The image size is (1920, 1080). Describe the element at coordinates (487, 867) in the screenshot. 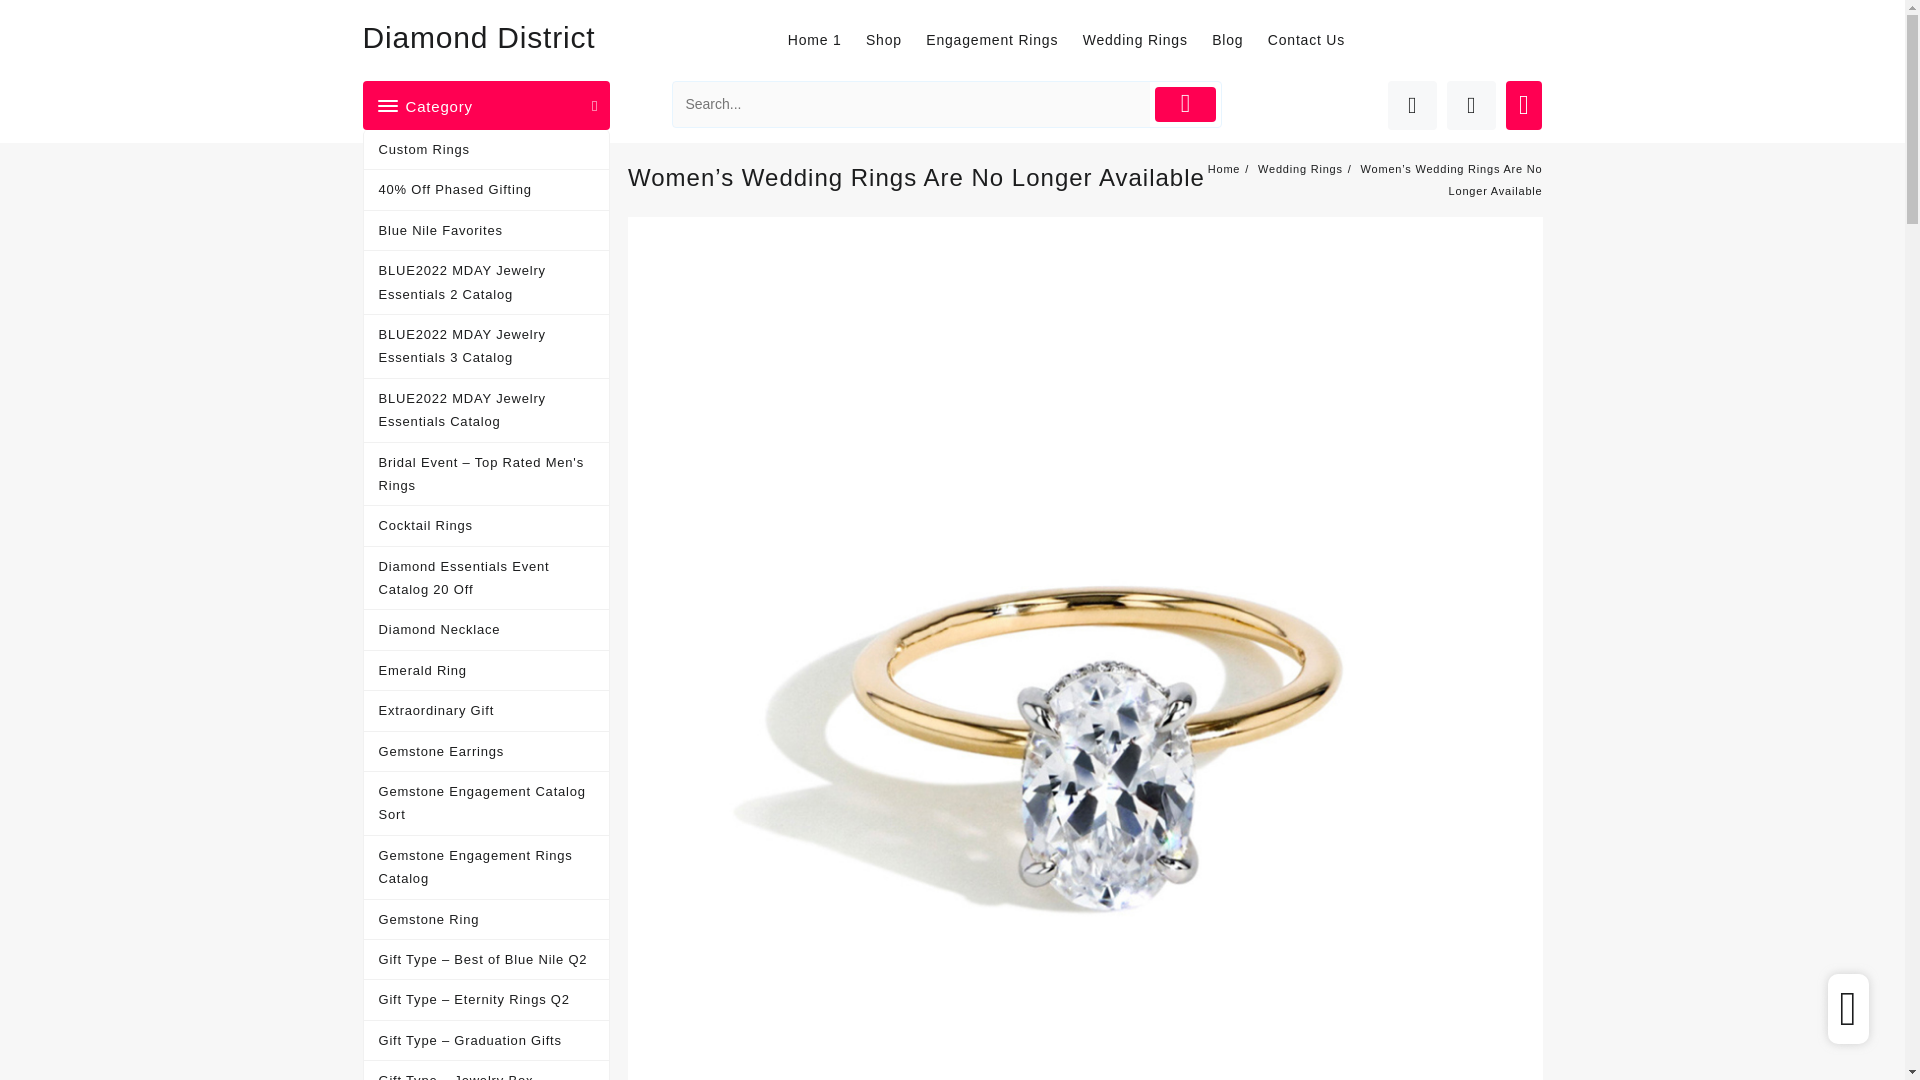

I see `Gemstone Engagement Rings Catalog` at that location.